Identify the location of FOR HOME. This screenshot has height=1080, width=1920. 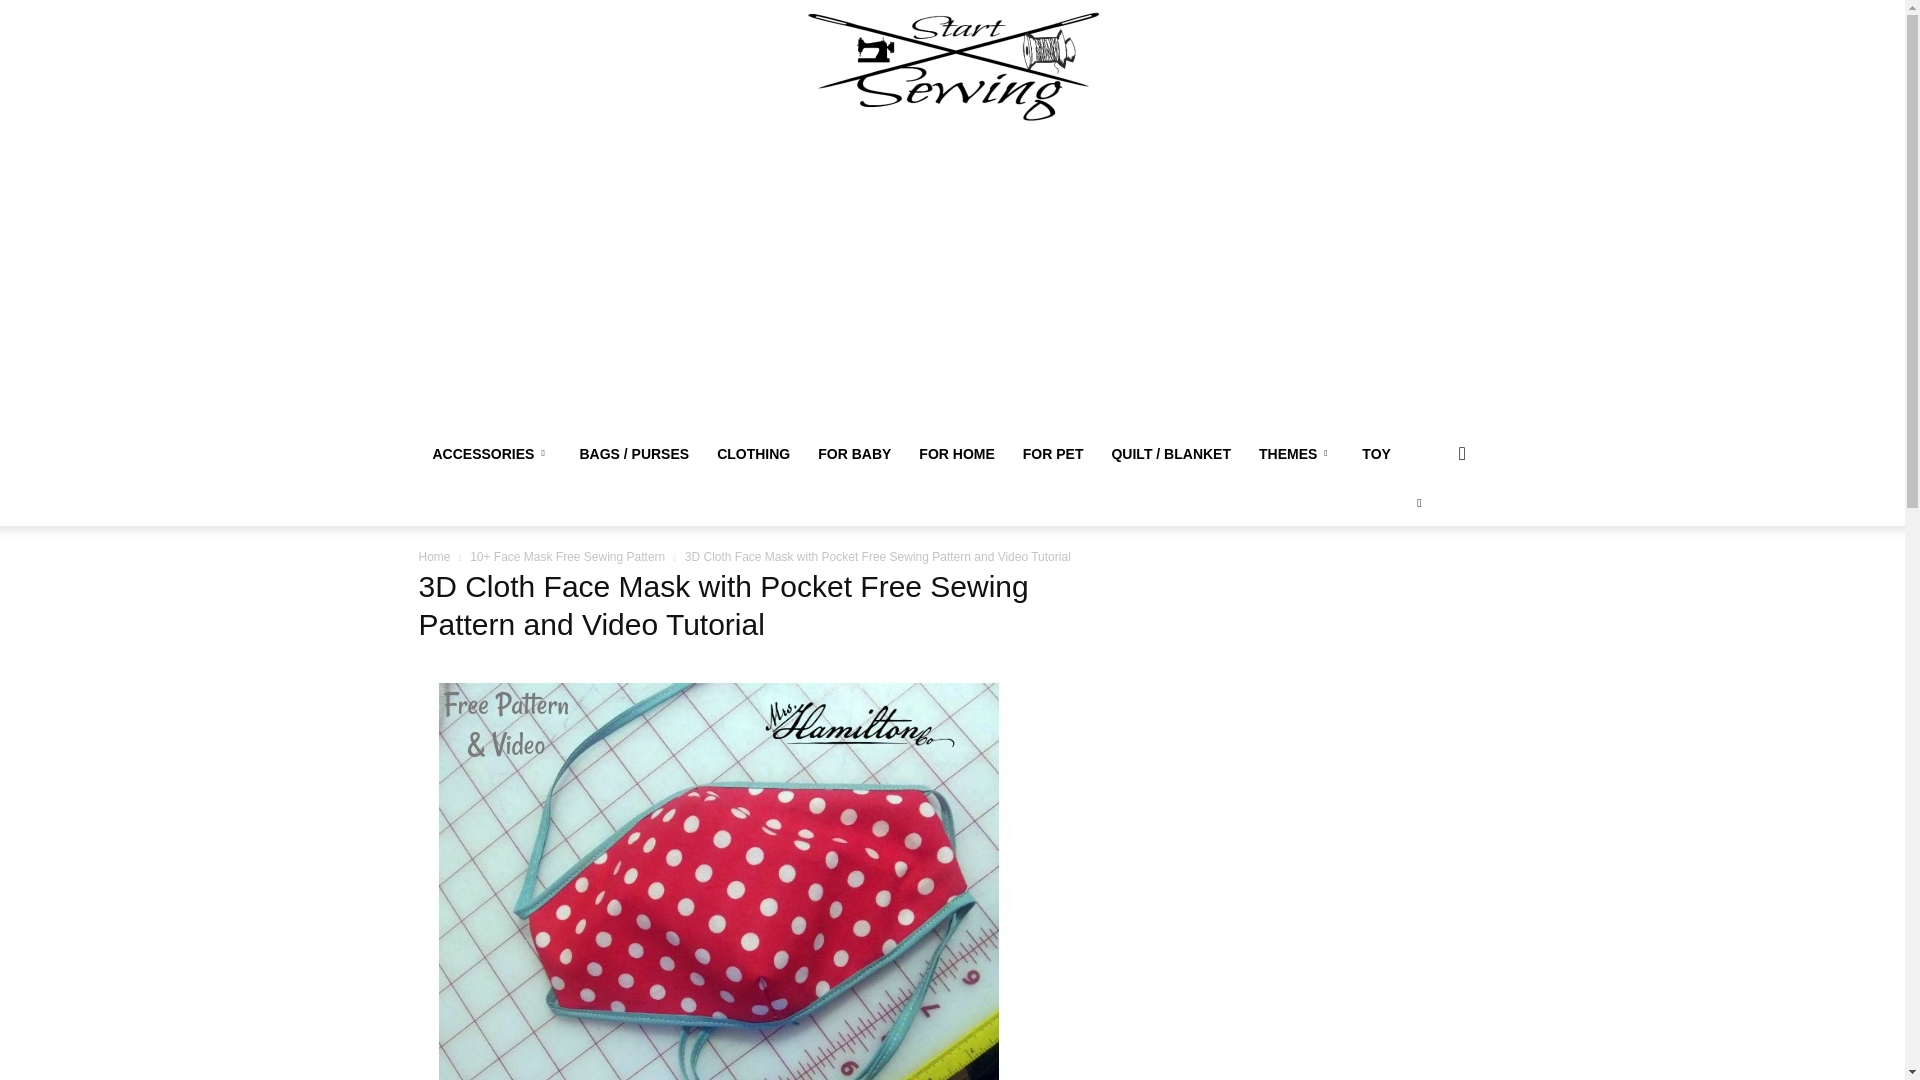
(956, 454).